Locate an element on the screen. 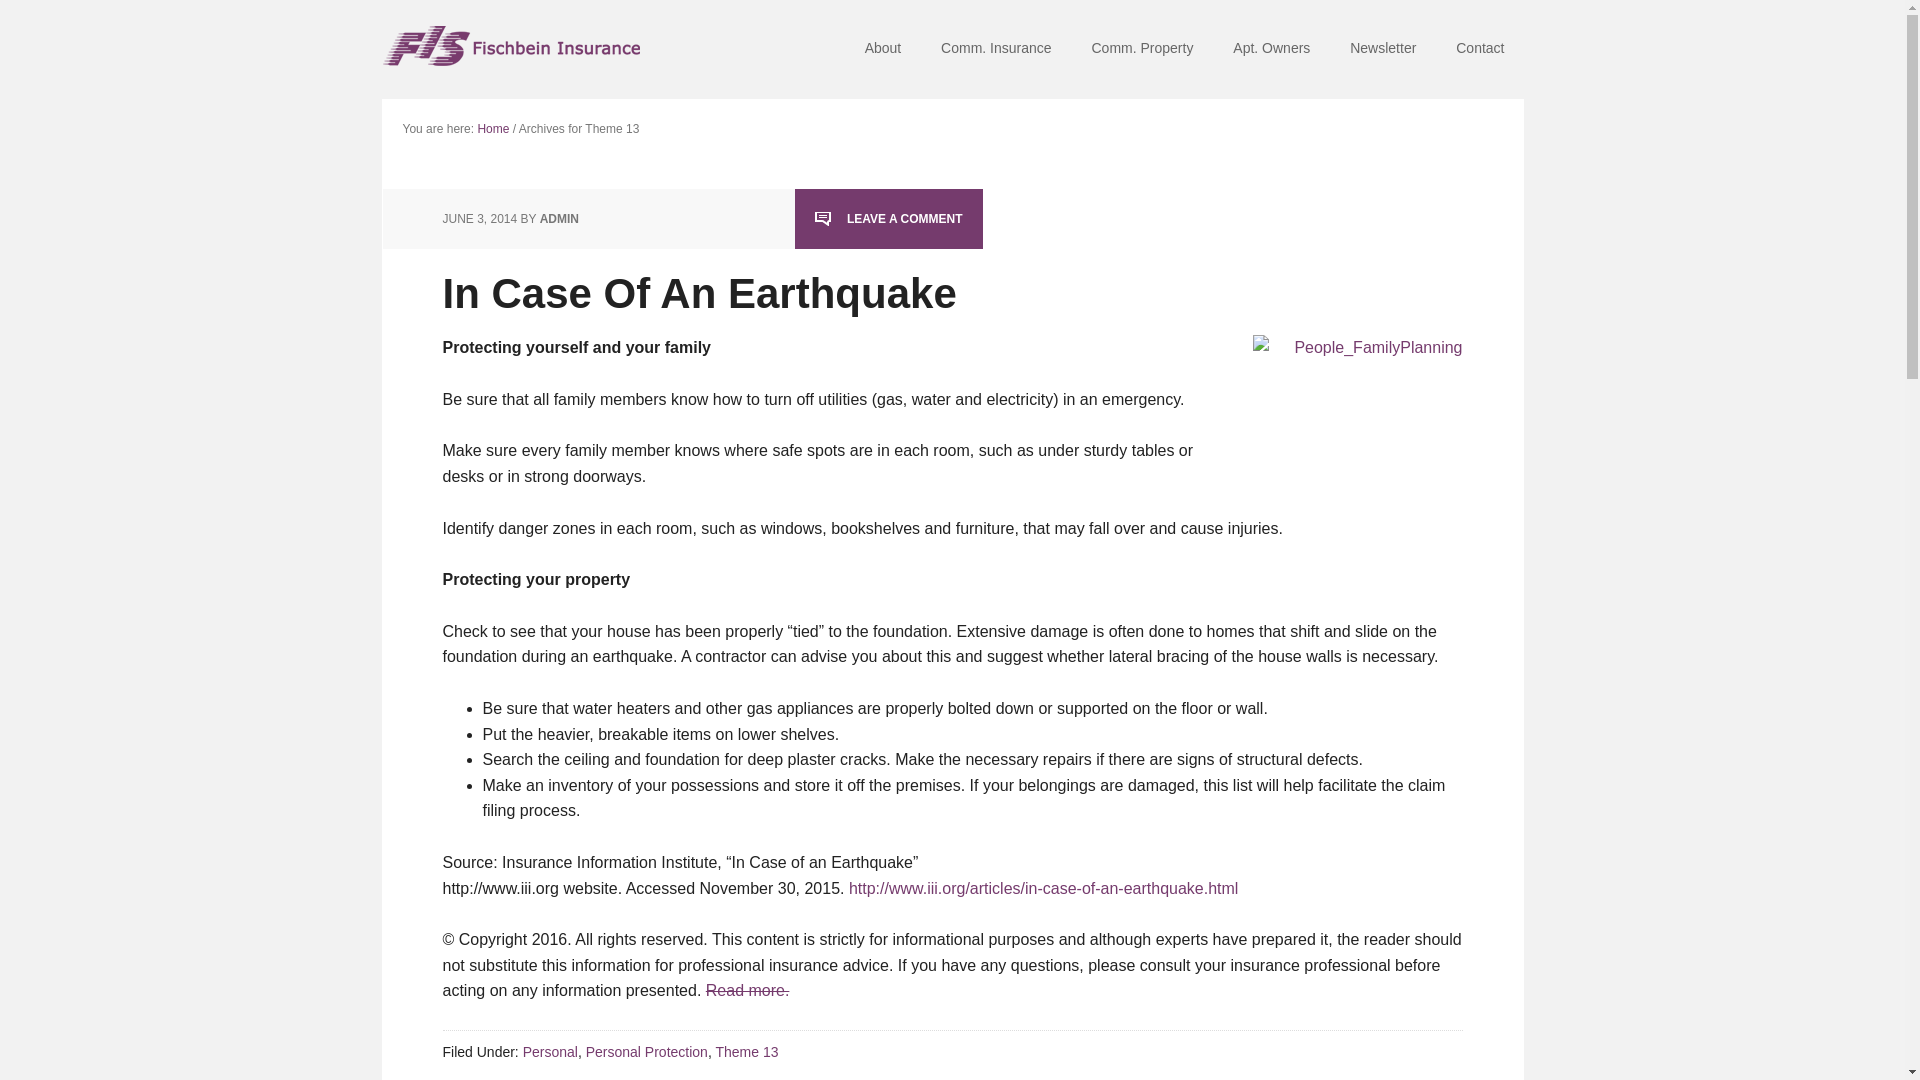 The height and width of the screenshot is (1080, 1920). In Case Of An Earthquake is located at coordinates (698, 294).